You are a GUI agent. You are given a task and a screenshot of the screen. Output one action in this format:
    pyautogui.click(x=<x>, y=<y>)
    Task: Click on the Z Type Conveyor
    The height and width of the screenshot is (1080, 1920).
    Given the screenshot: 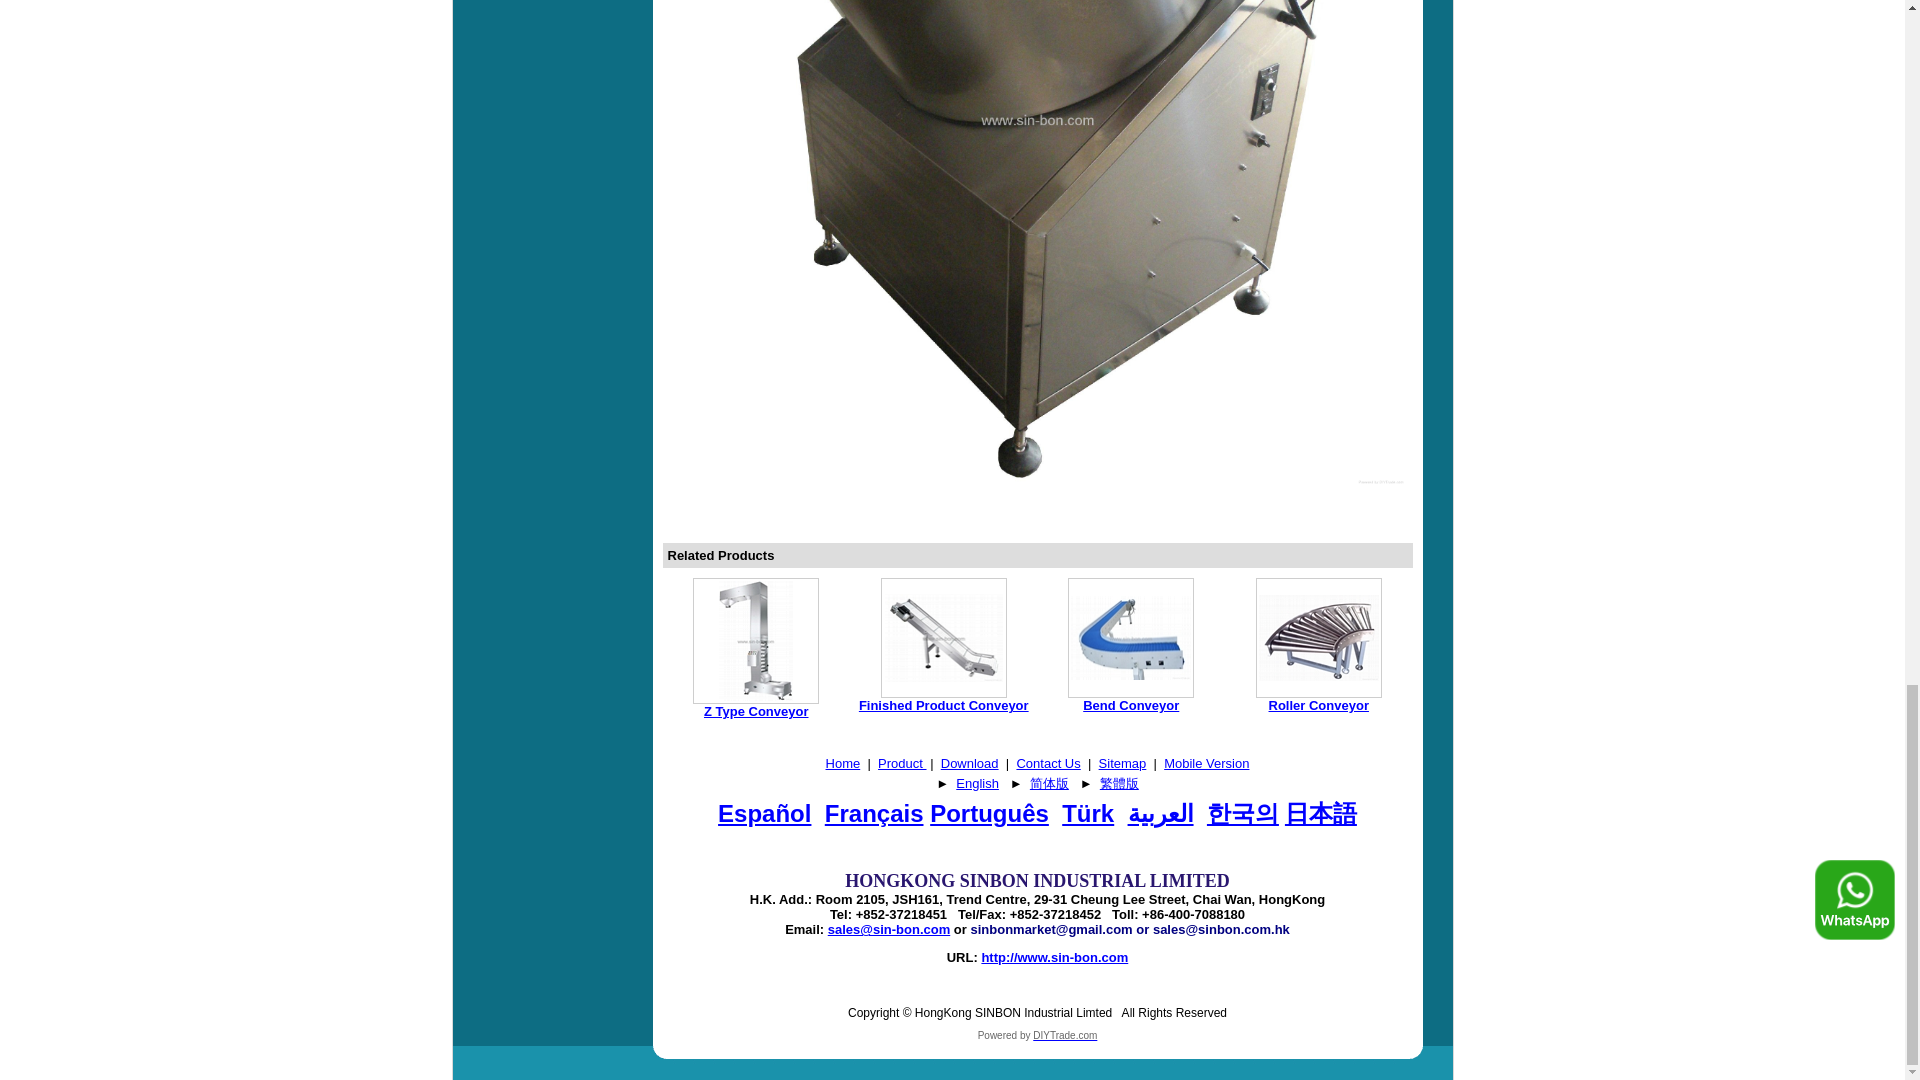 What is the action you would take?
    pyautogui.click(x=756, y=712)
    